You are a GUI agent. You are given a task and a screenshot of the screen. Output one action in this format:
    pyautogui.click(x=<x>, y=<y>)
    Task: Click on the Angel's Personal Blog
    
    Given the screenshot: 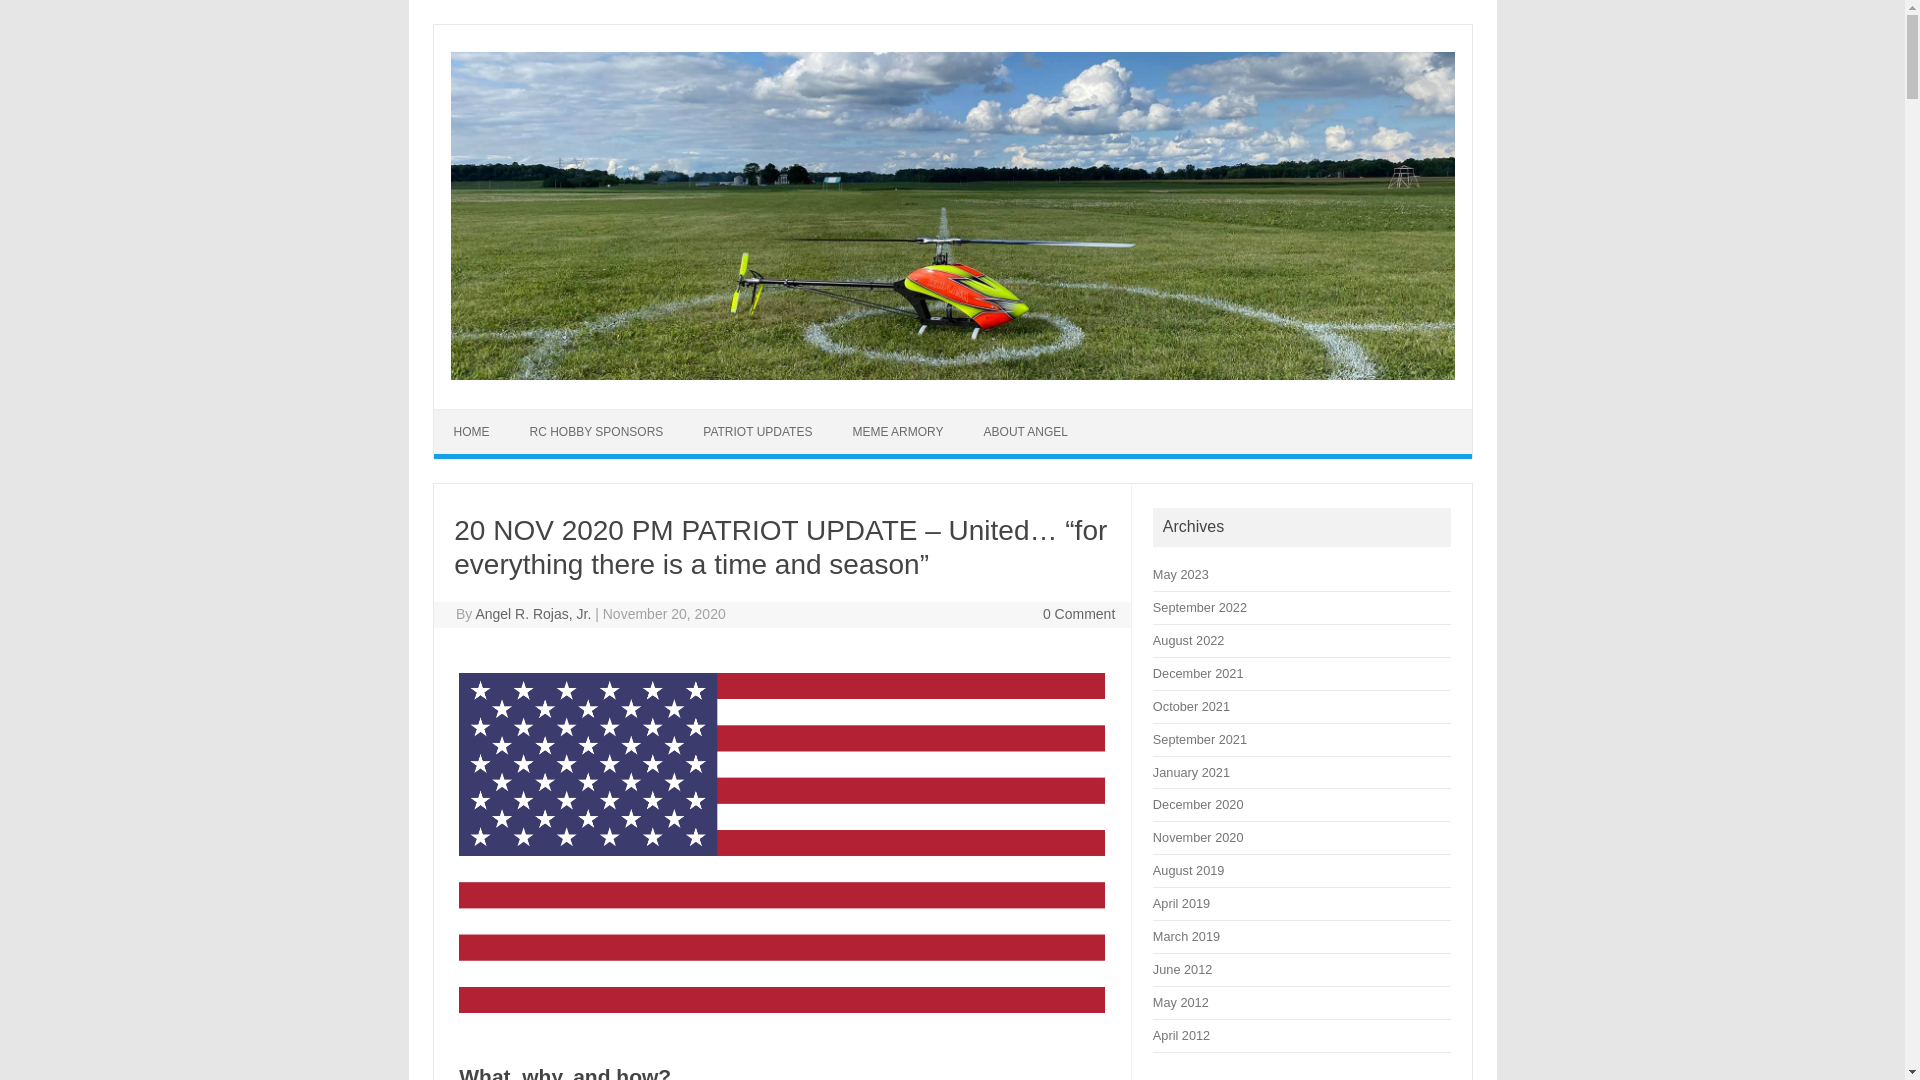 What is the action you would take?
    pyautogui.click(x=951, y=375)
    